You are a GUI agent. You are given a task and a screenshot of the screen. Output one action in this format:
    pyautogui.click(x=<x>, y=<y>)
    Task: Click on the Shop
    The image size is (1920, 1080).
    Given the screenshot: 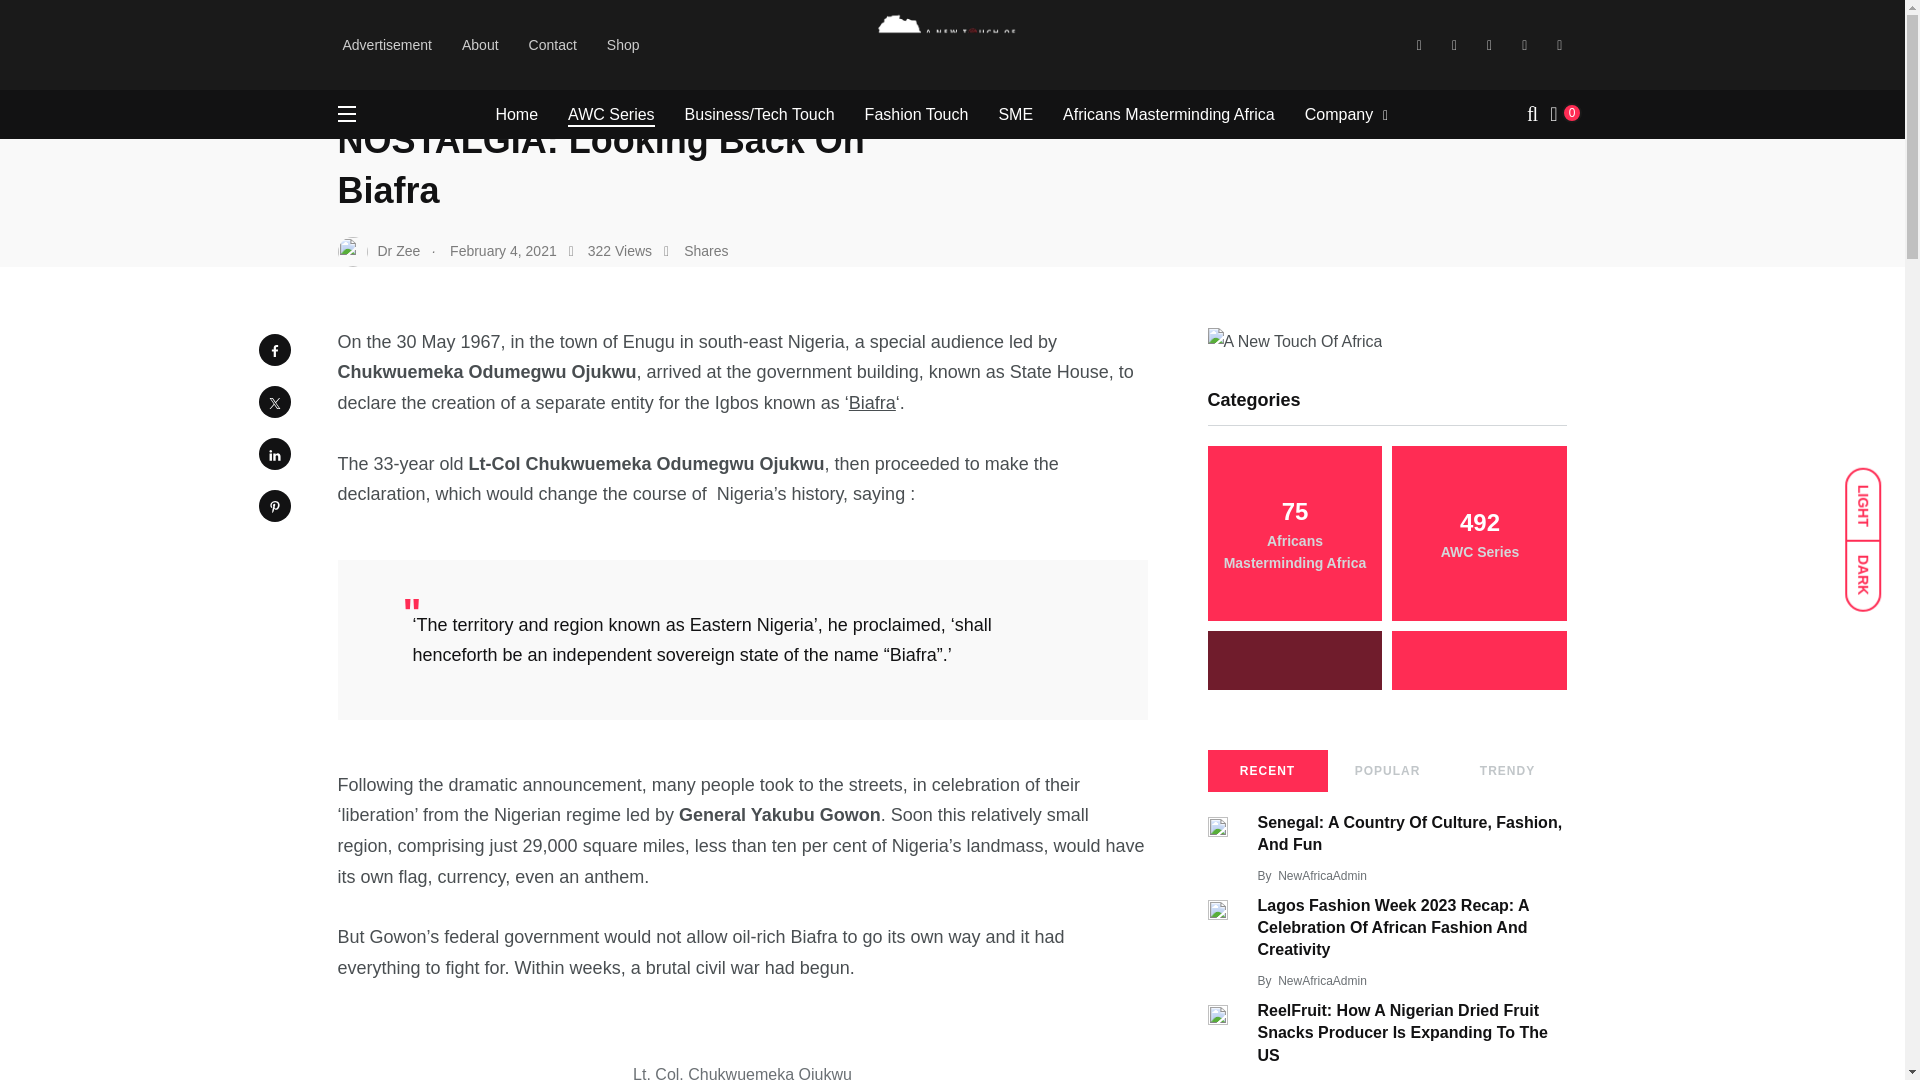 What is the action you would take?
    pyautogui.click(x=622, y=44)
    